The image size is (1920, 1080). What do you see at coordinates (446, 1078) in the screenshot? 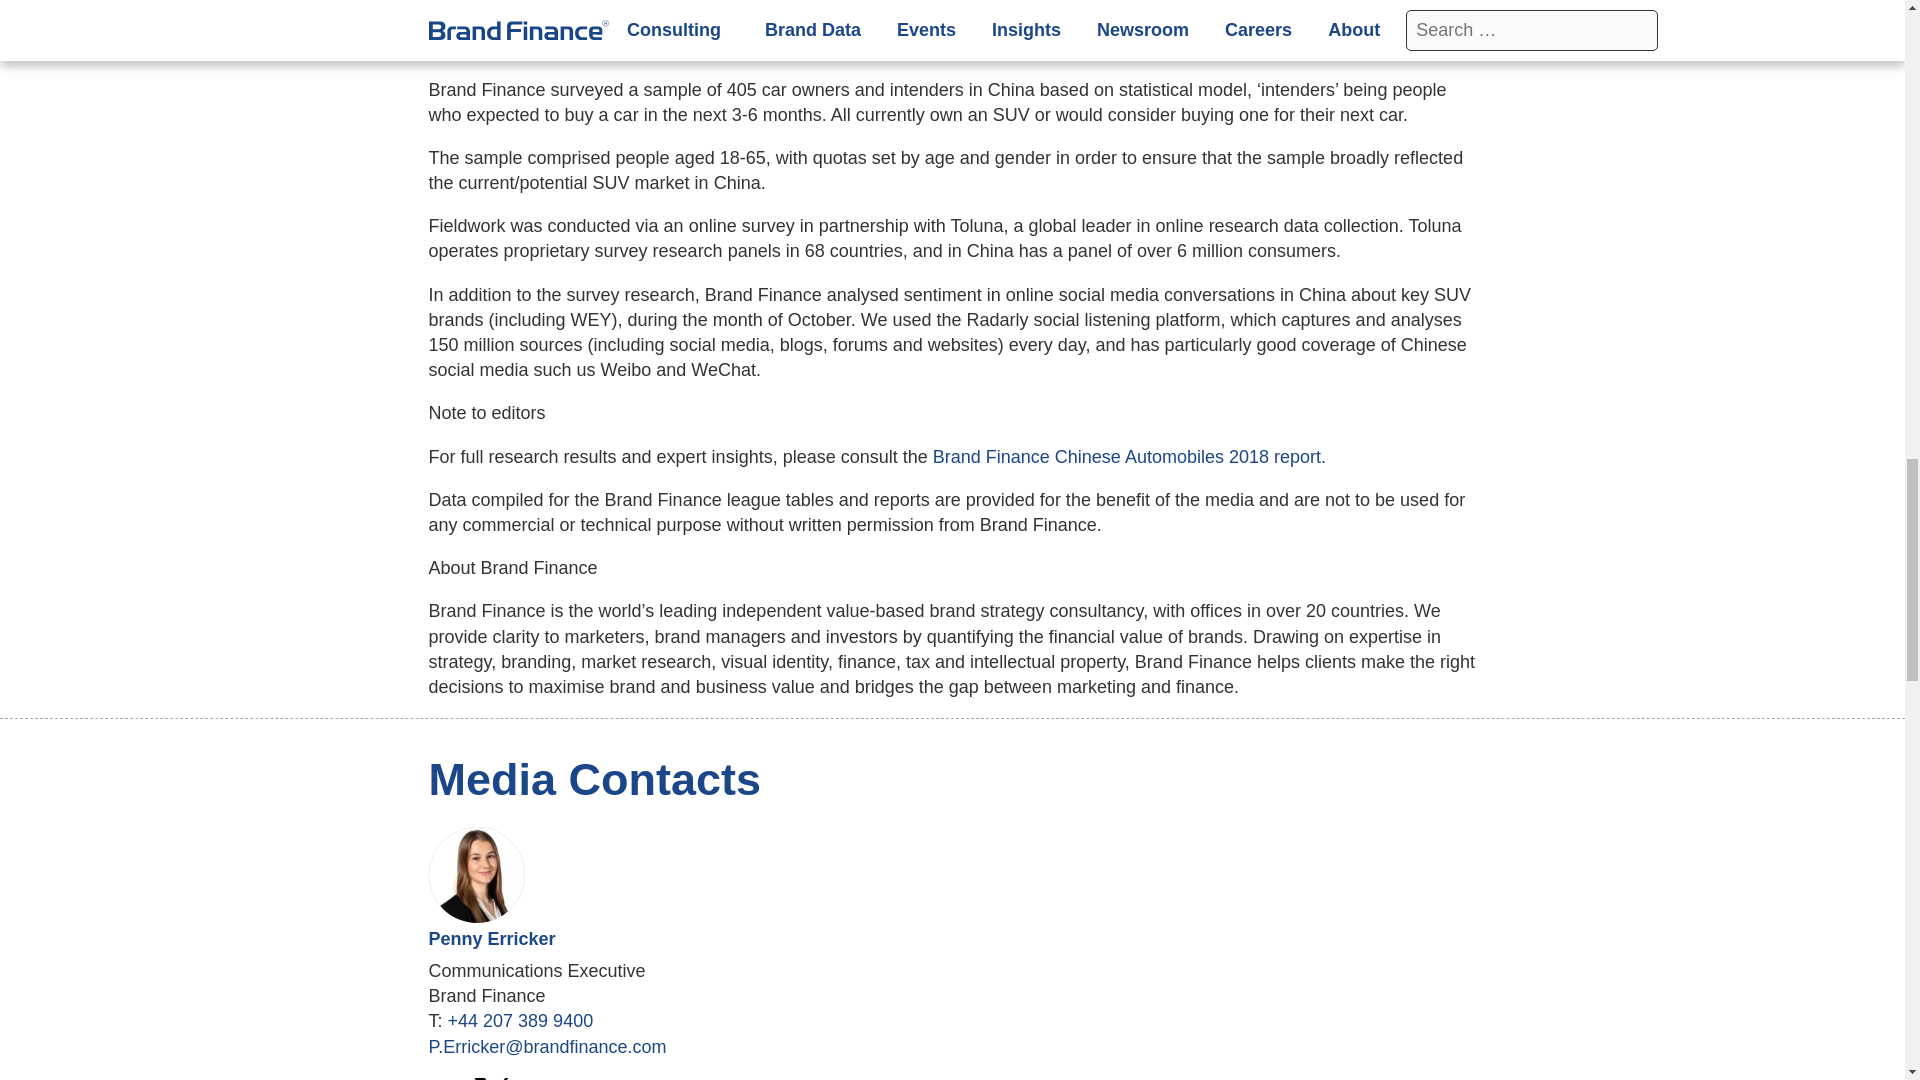
I see `LinkedIn` at bounding box center [446, 1078].